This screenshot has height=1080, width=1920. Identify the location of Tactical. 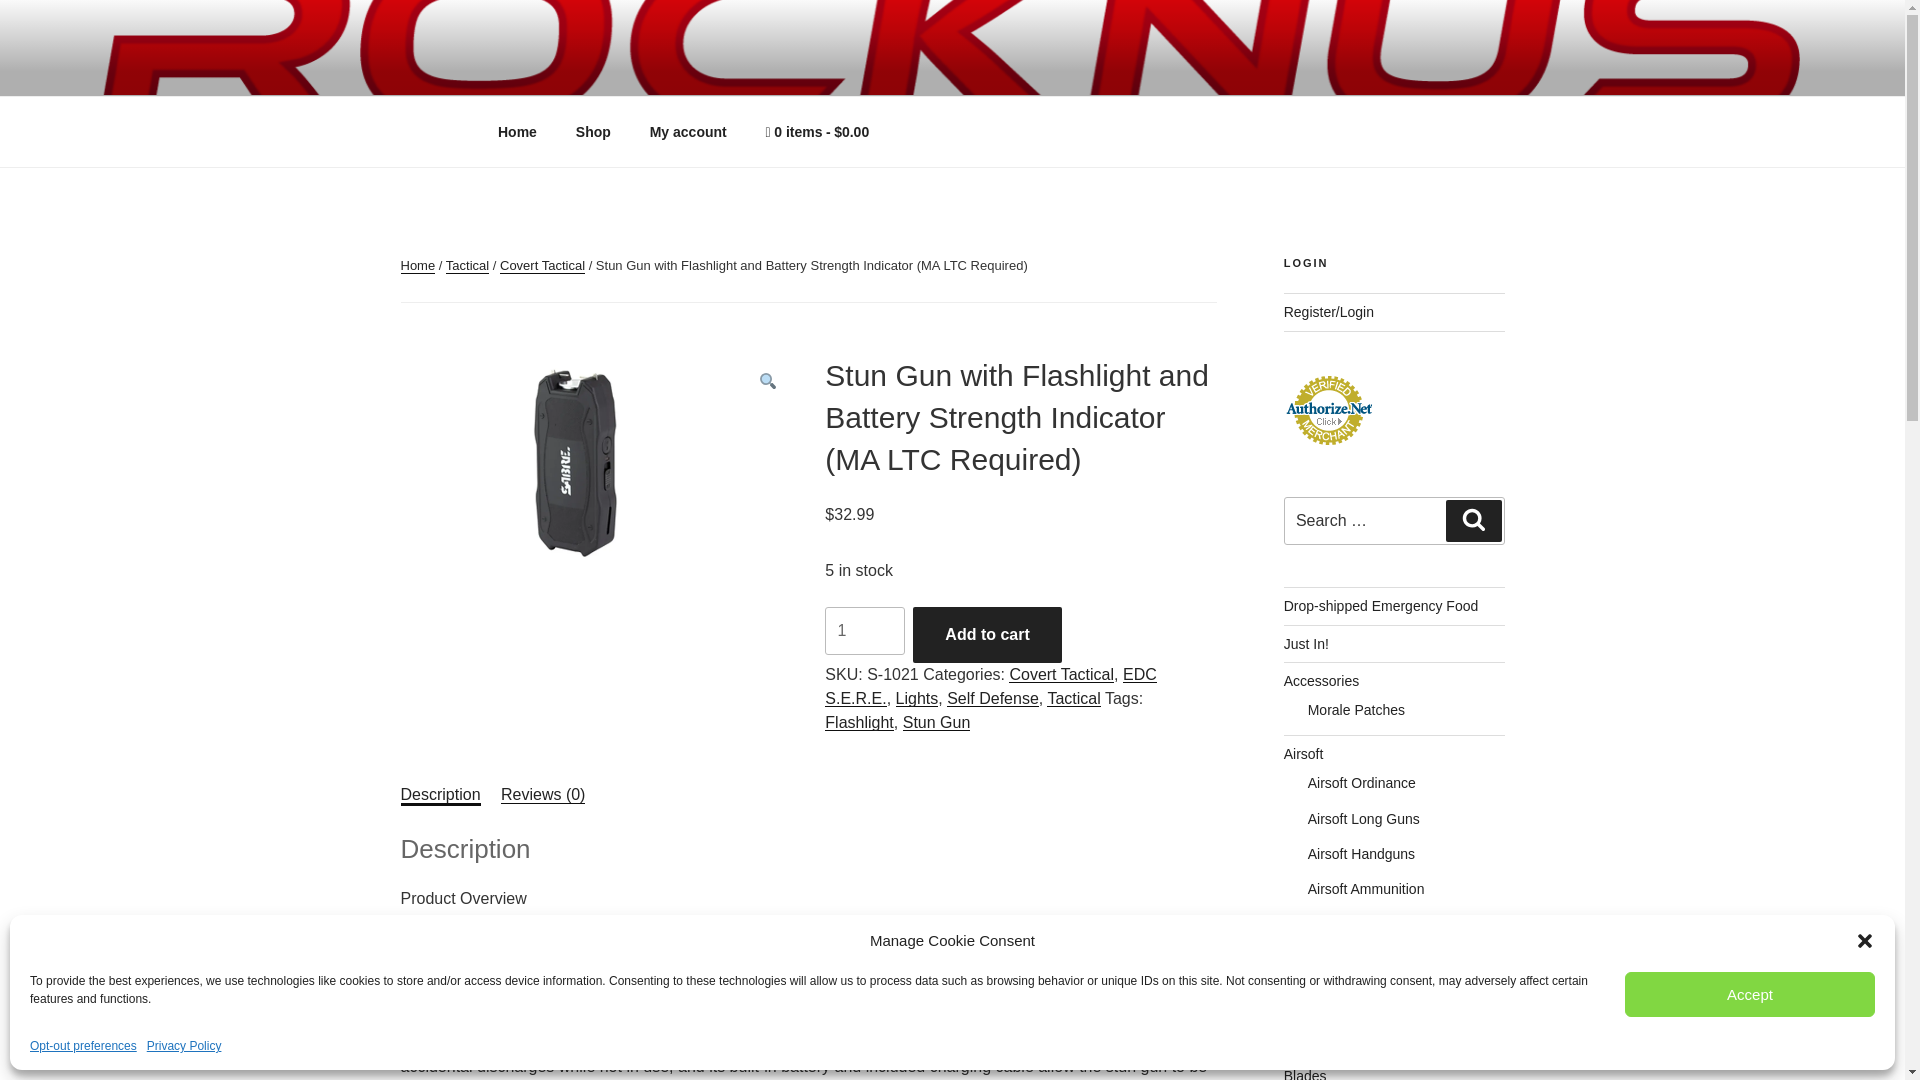
(467, 266).